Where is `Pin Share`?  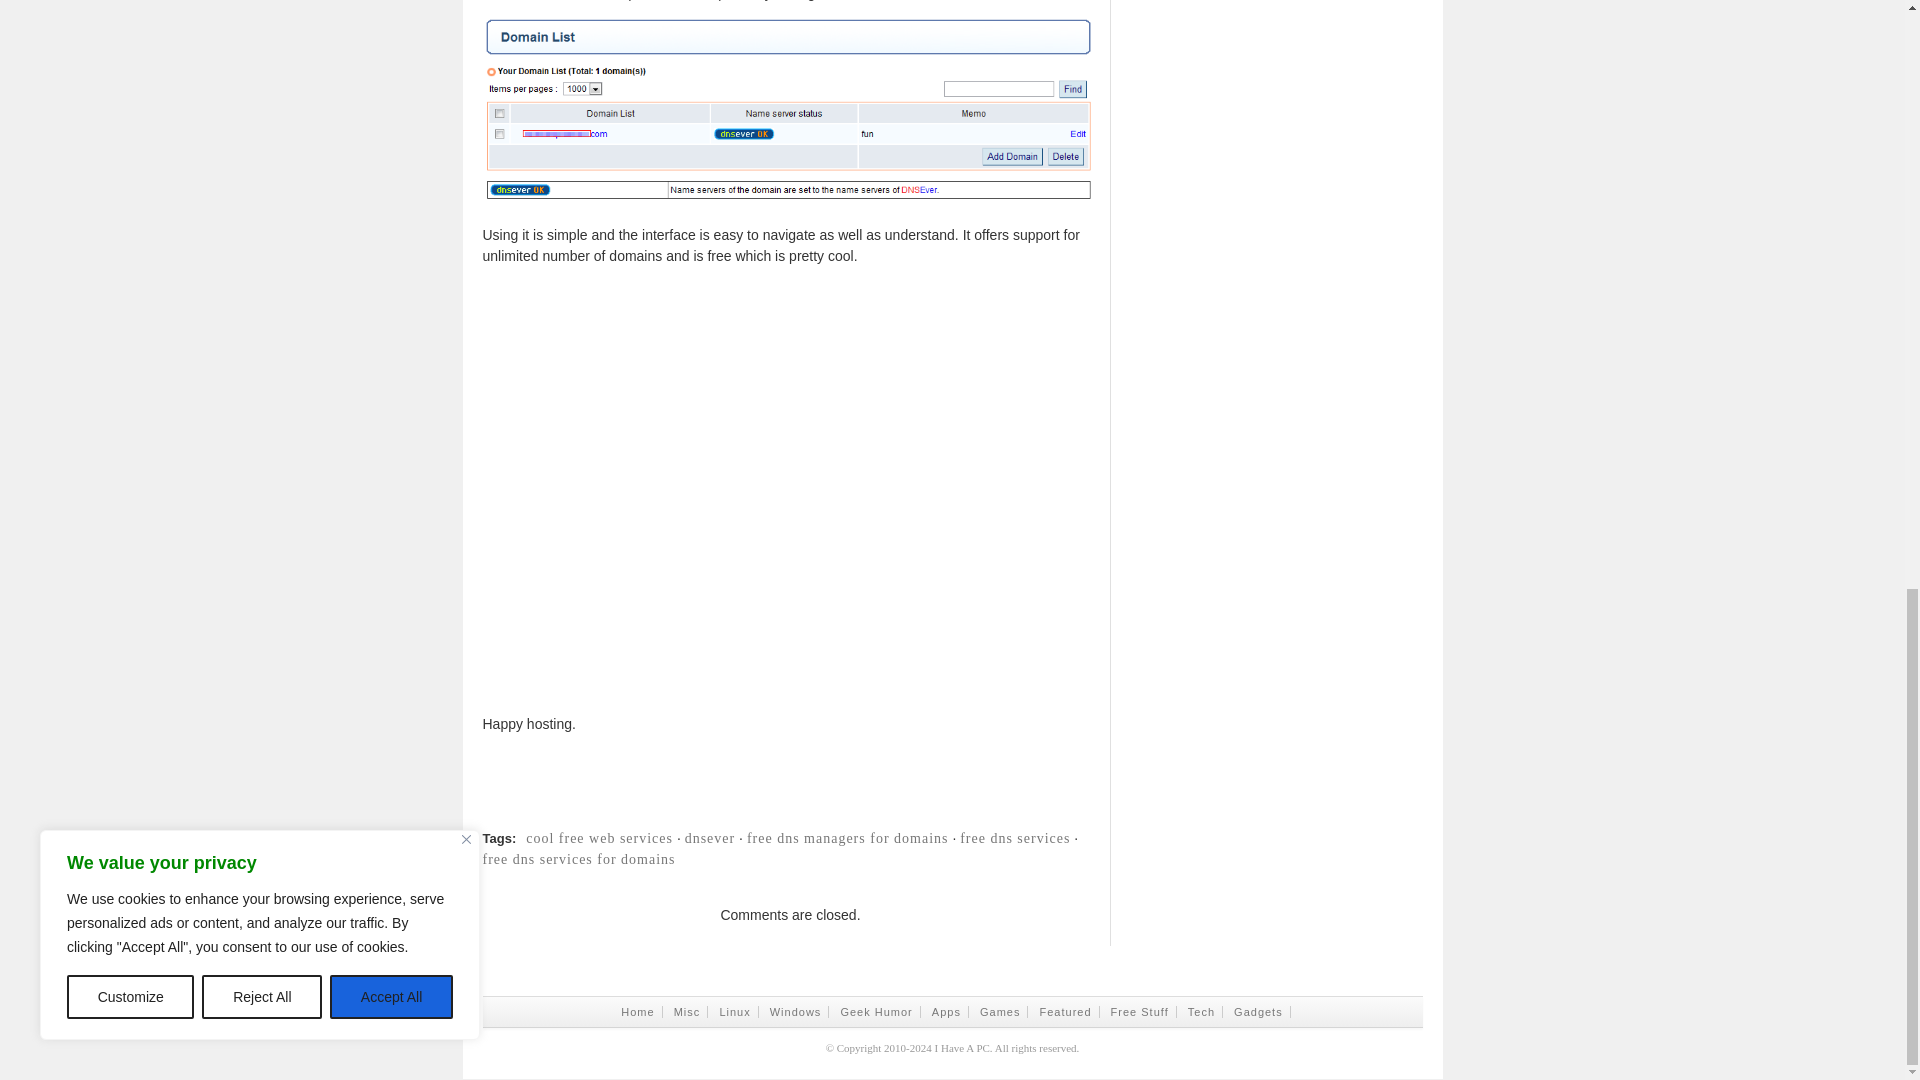
Pin Share is located at coordinates (1568, 817).